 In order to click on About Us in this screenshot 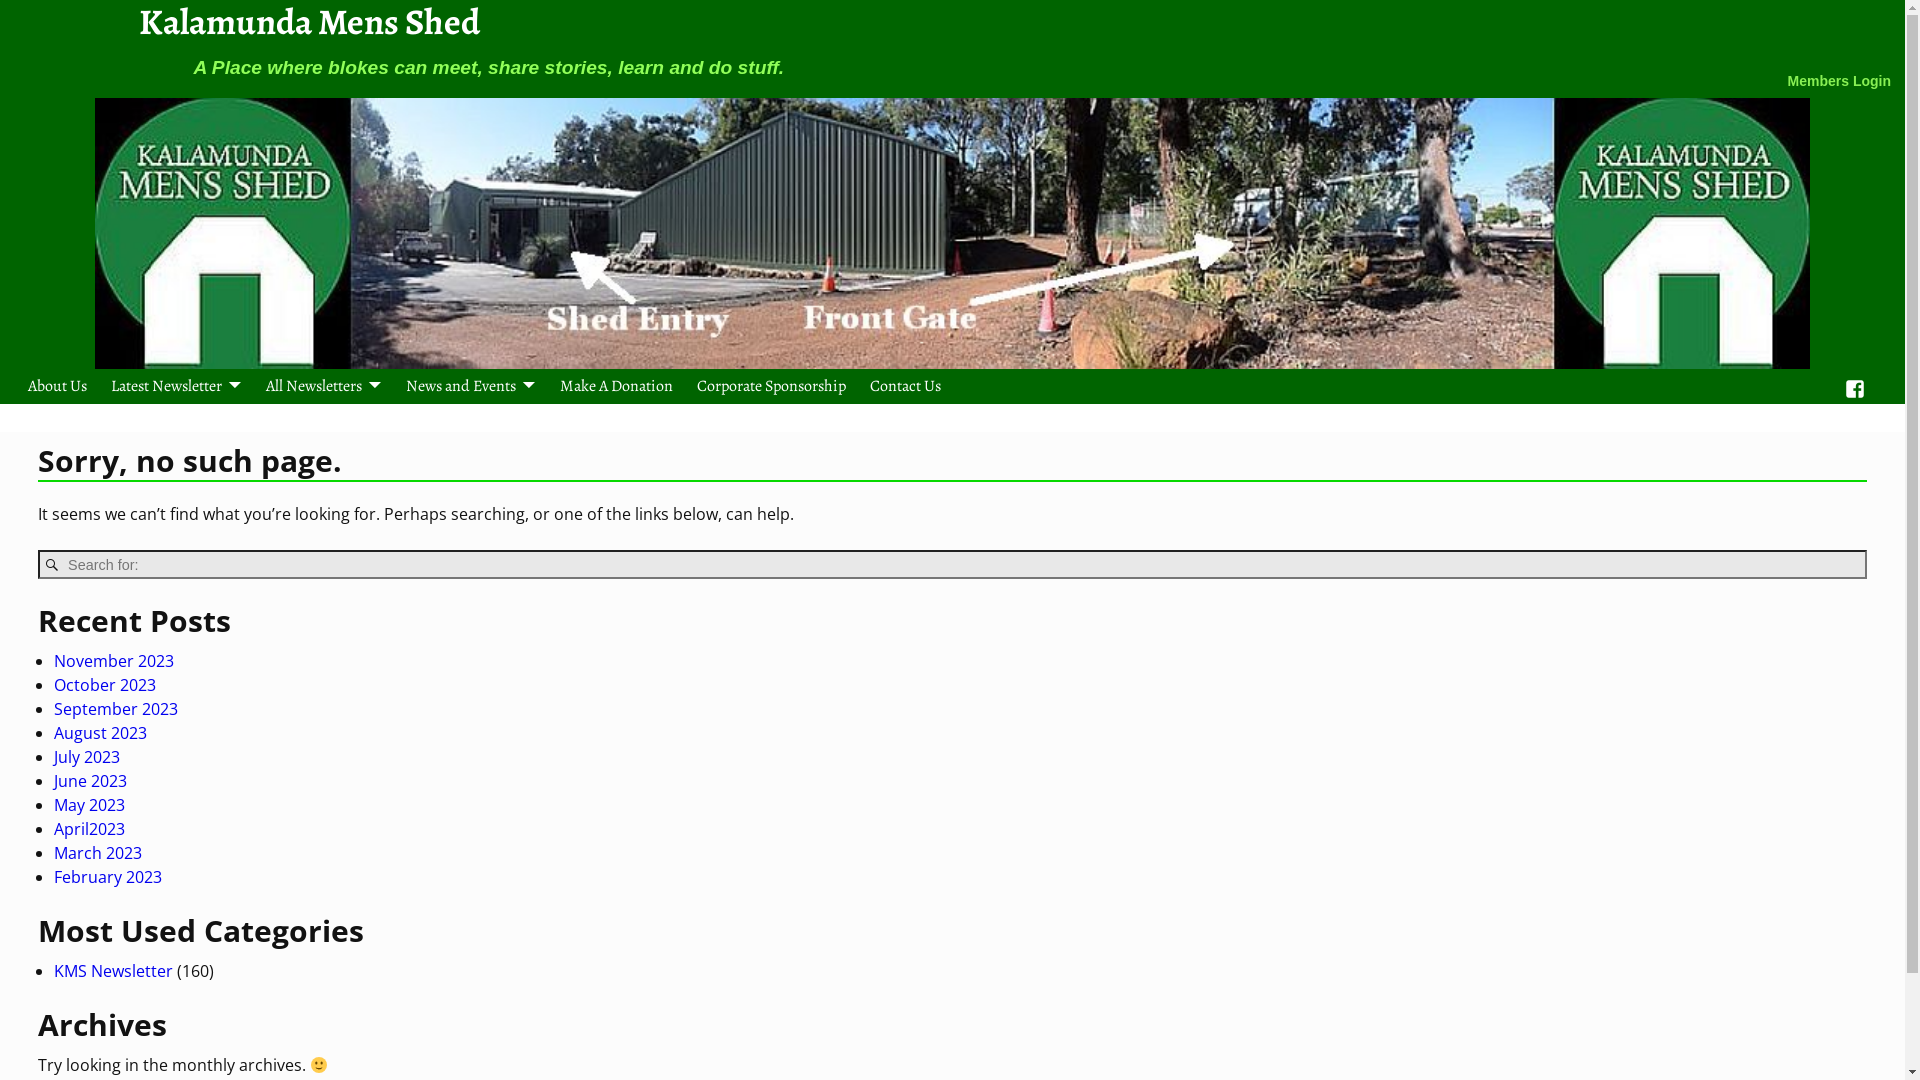, I will do `click(58, 386)`.